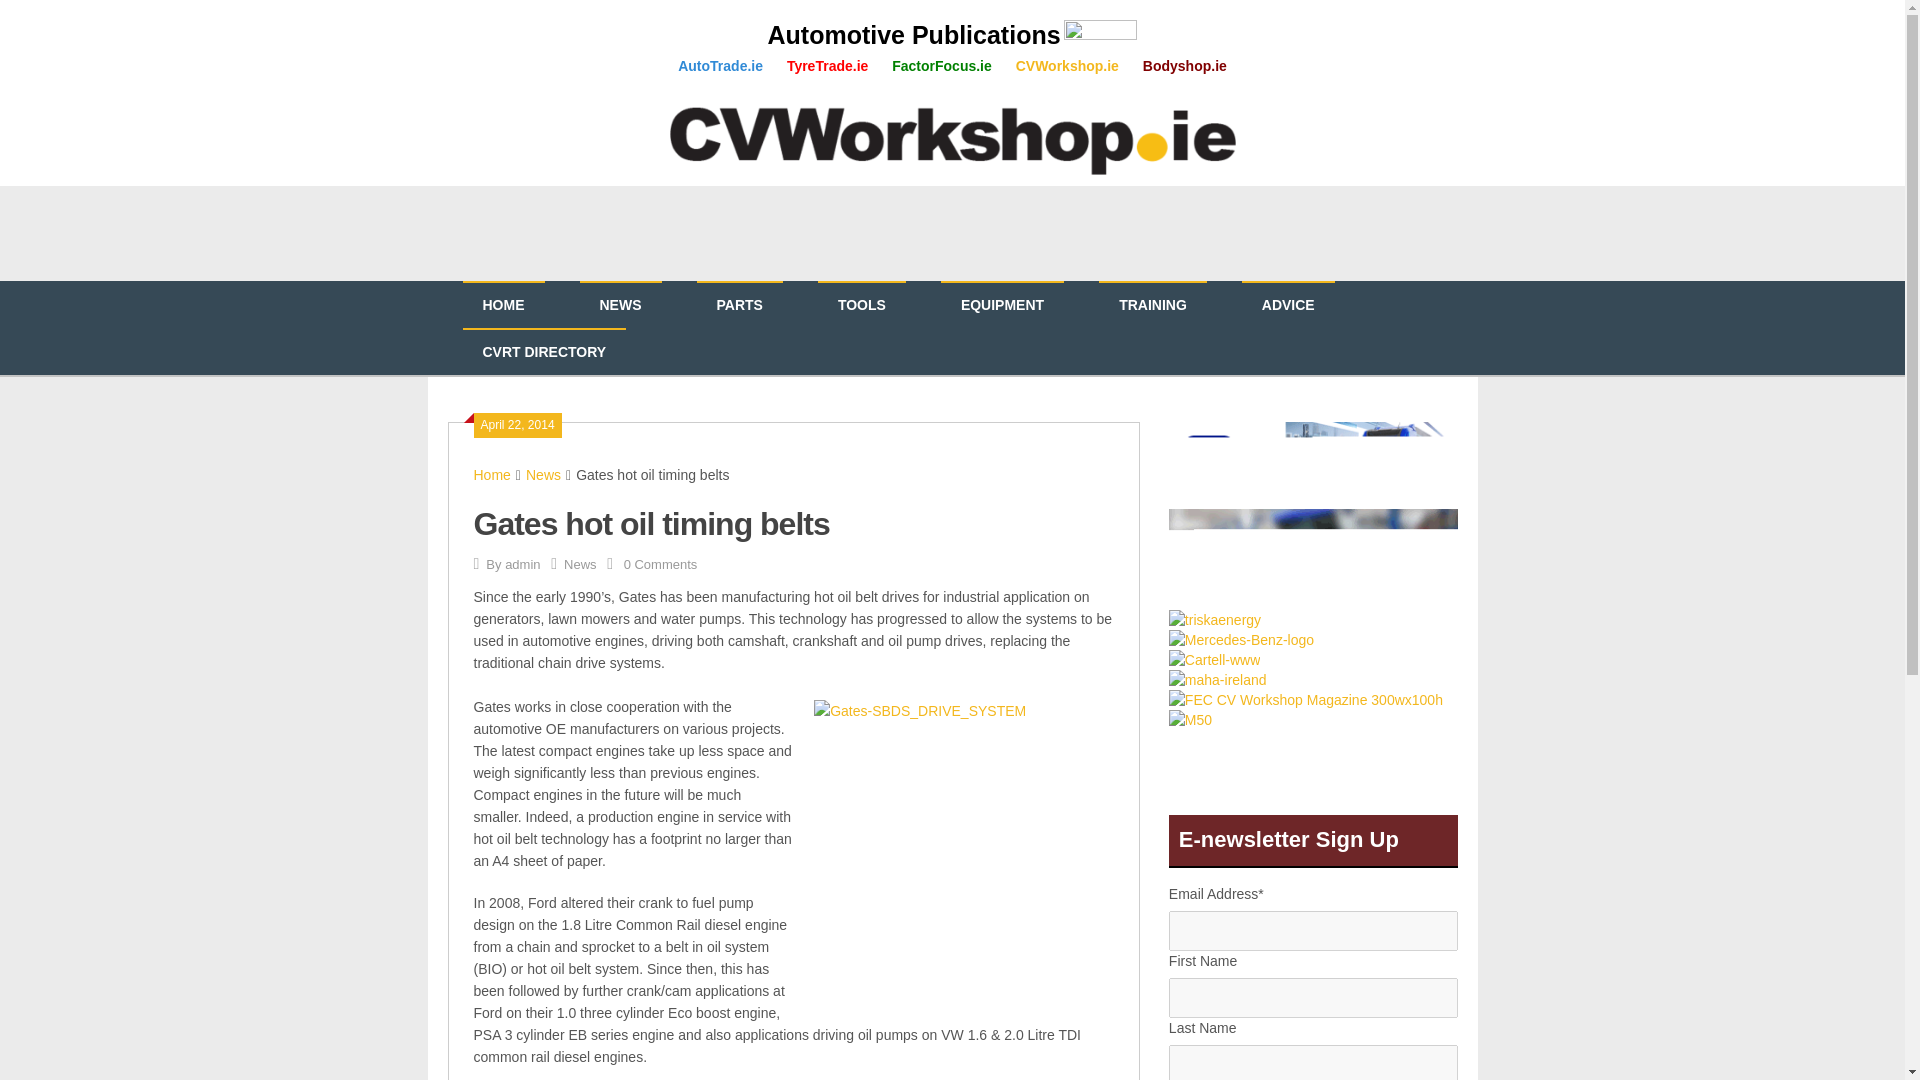 The image size is (1920, 1080). What do you see at coordinates (1218, 679) in the screenshot?
I see `maha-ireland` at bounding box center [1218, 679].